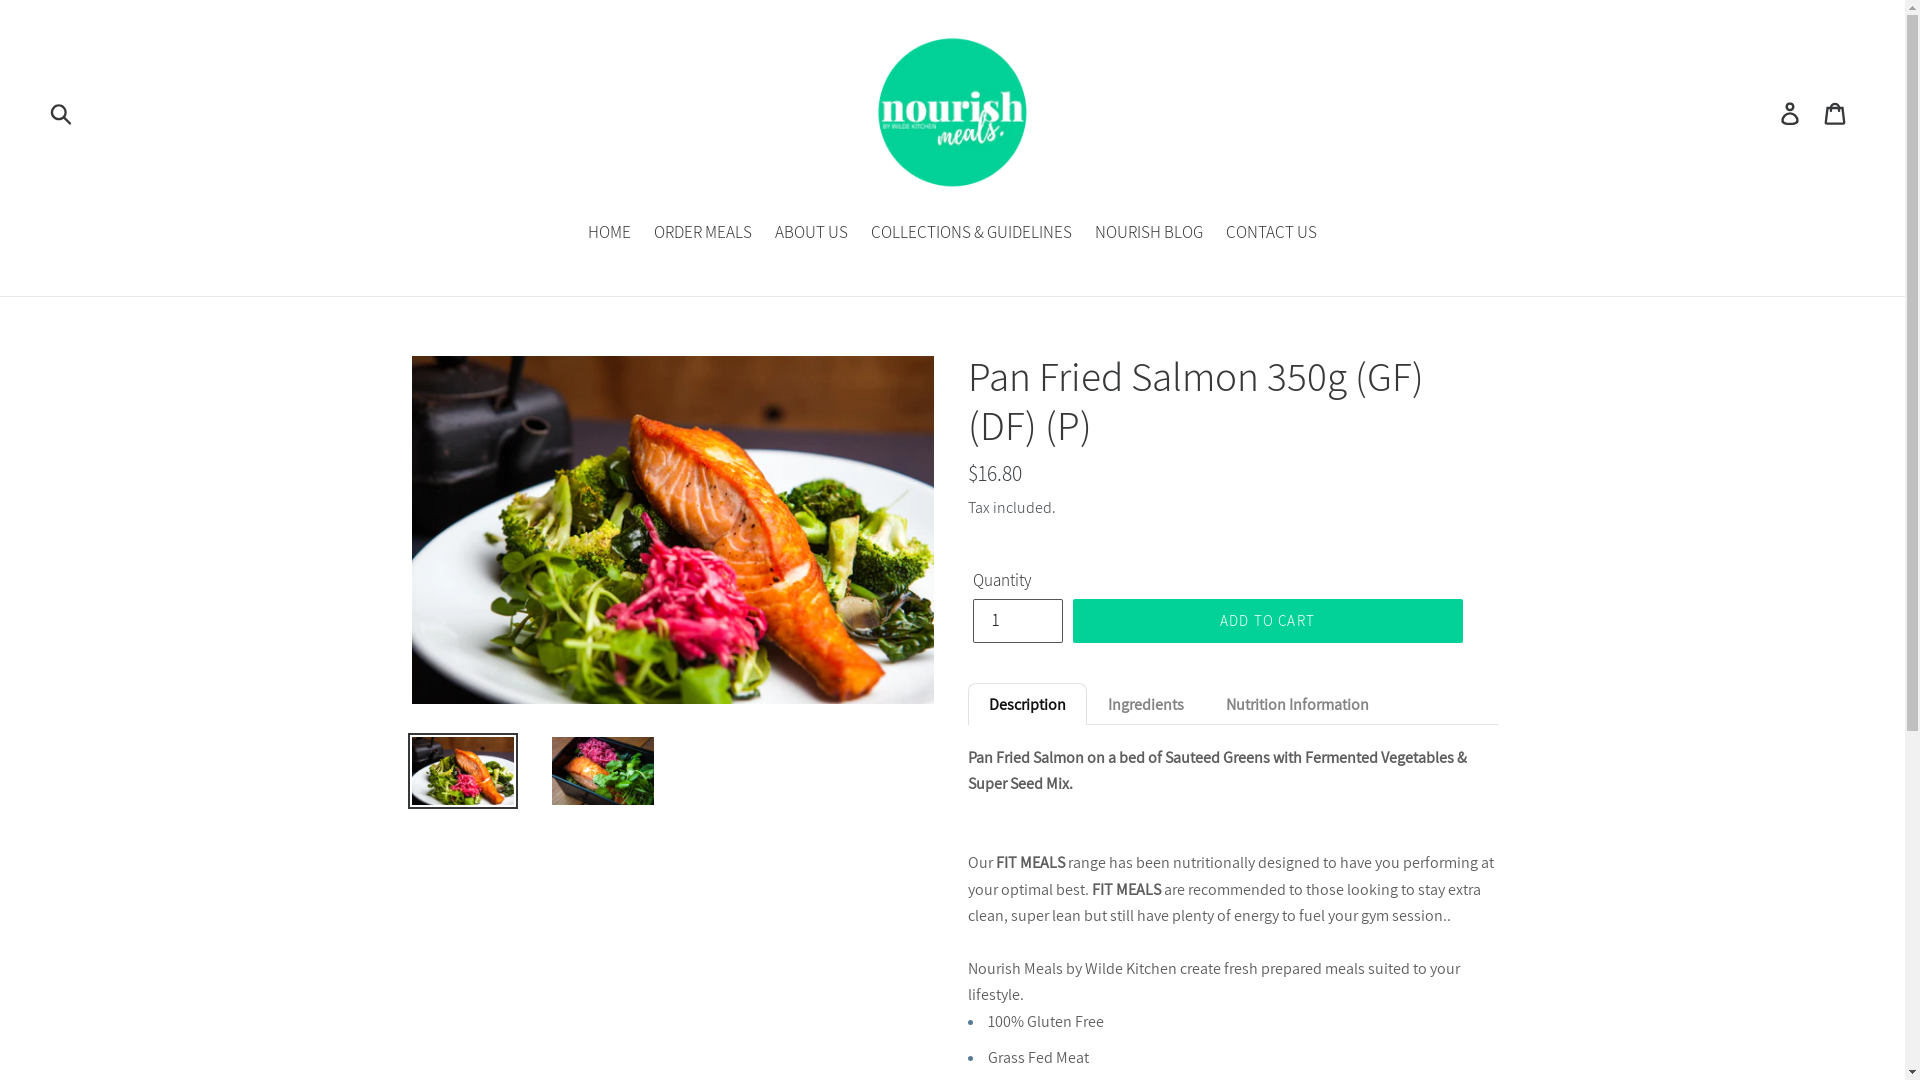 This screenshot has height=1080, width=1920. Describe the element at coordinates (610, 234) in the screenshot. I see `HOME` at that location.